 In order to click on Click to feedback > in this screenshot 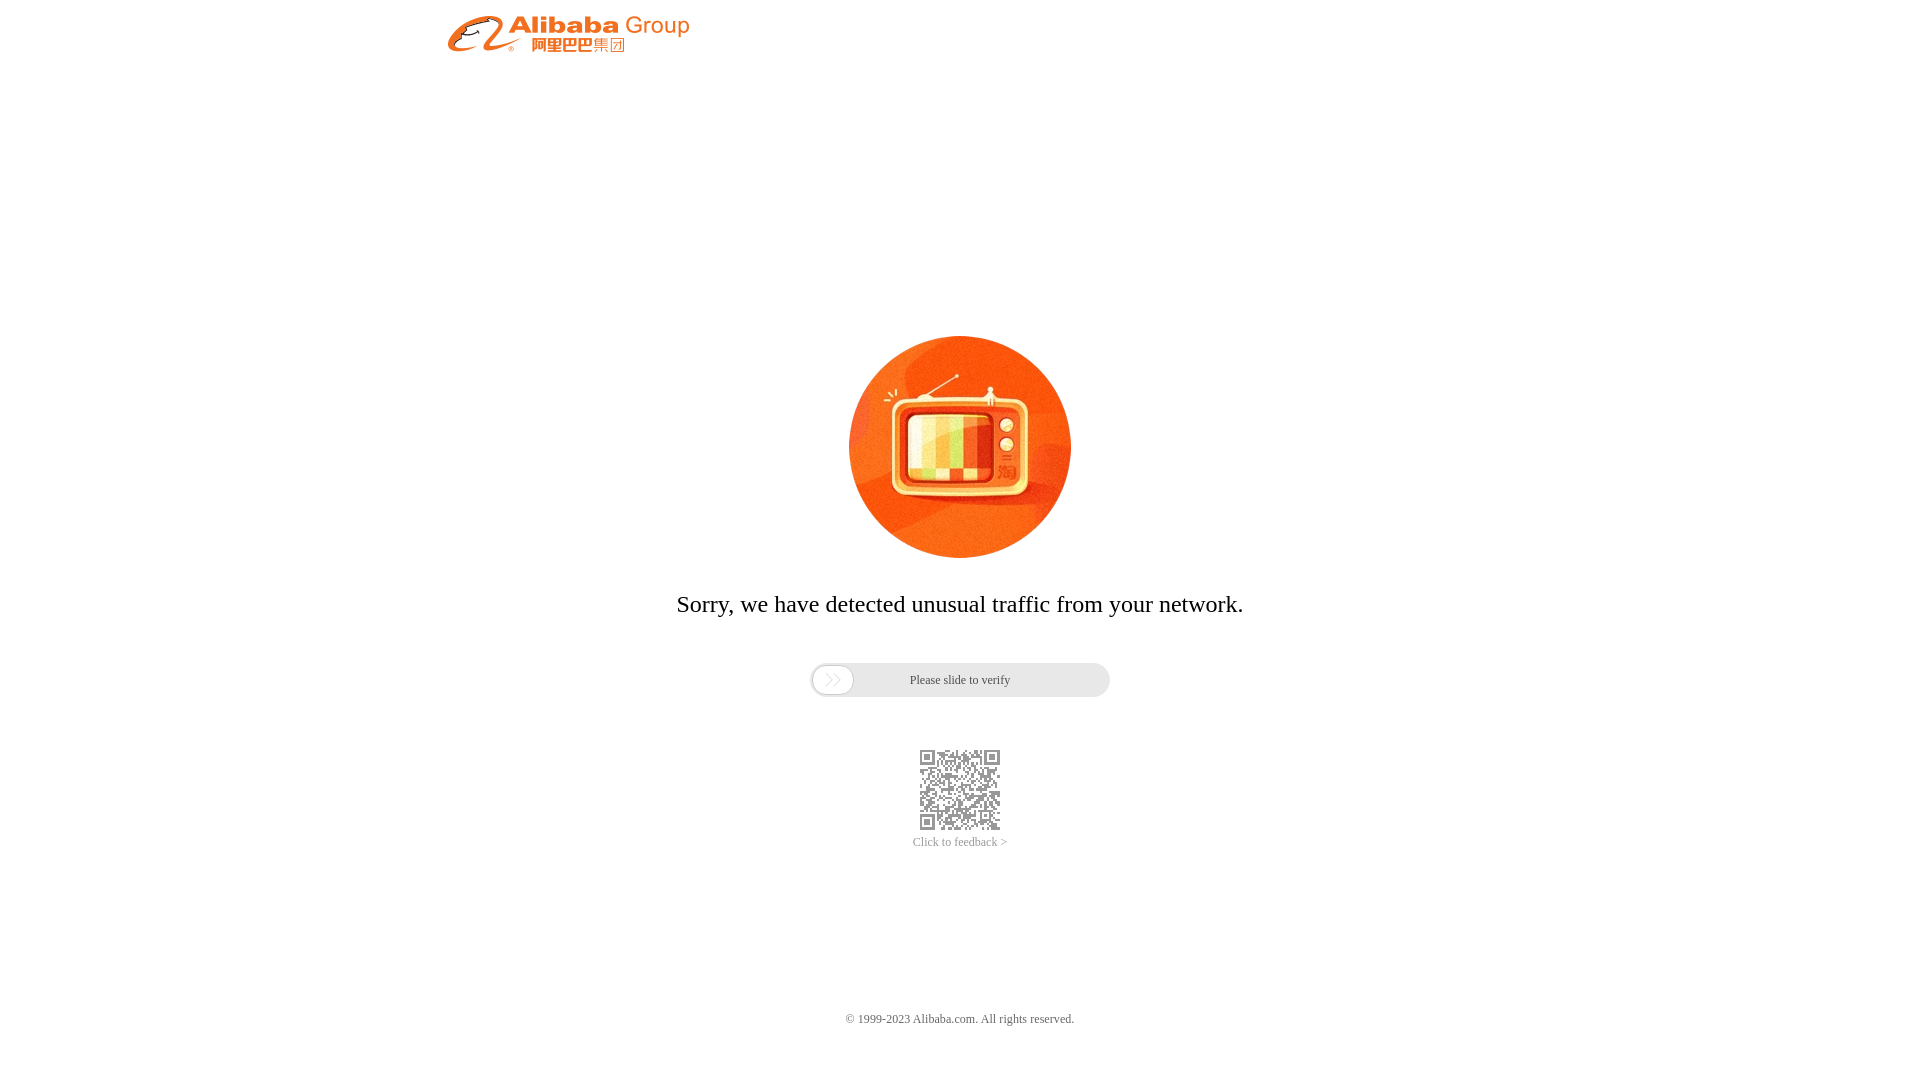, I will do `click(960, 842)`.